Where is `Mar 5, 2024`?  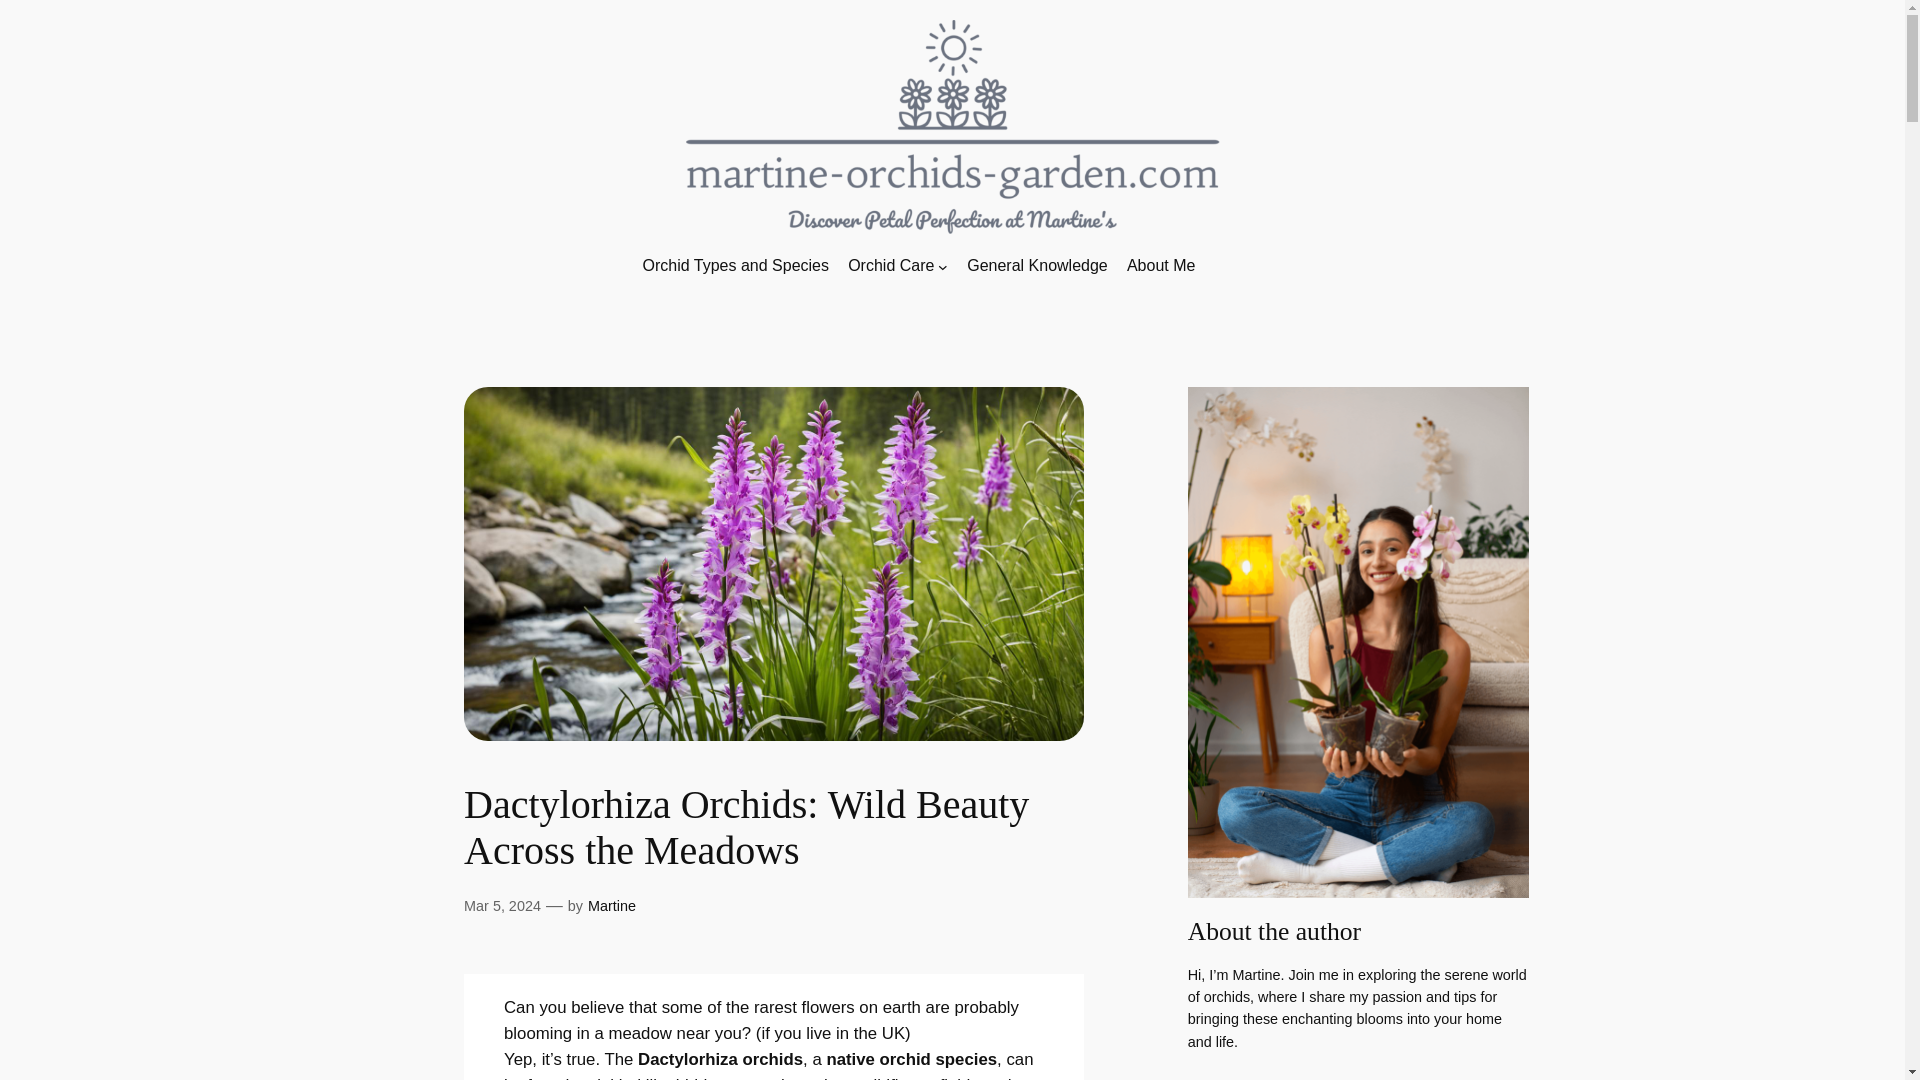 Mar 5, 2024 is located at coordinates (502, 905).